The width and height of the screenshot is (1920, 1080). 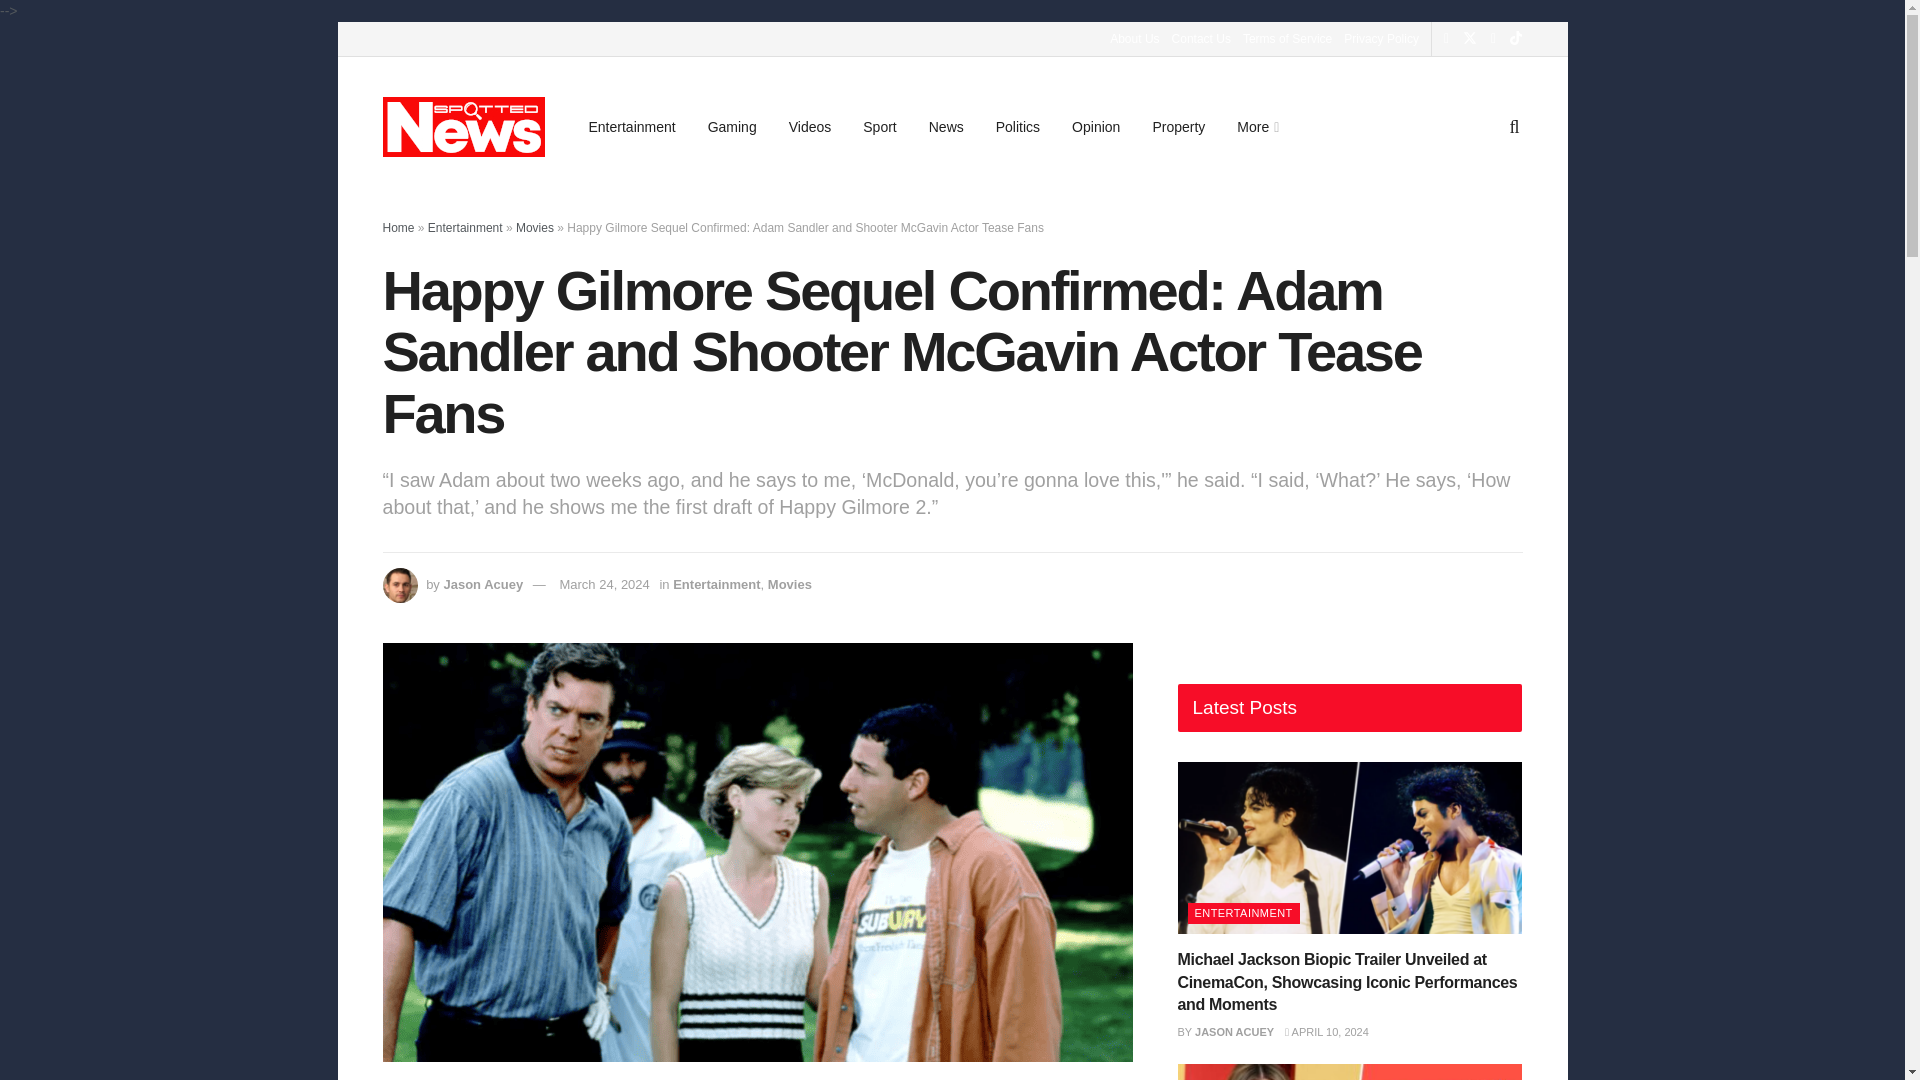 What do you see at coordinates (535, 228) in the screenshot?
I see `Movies` at bounding box center [535, 228].